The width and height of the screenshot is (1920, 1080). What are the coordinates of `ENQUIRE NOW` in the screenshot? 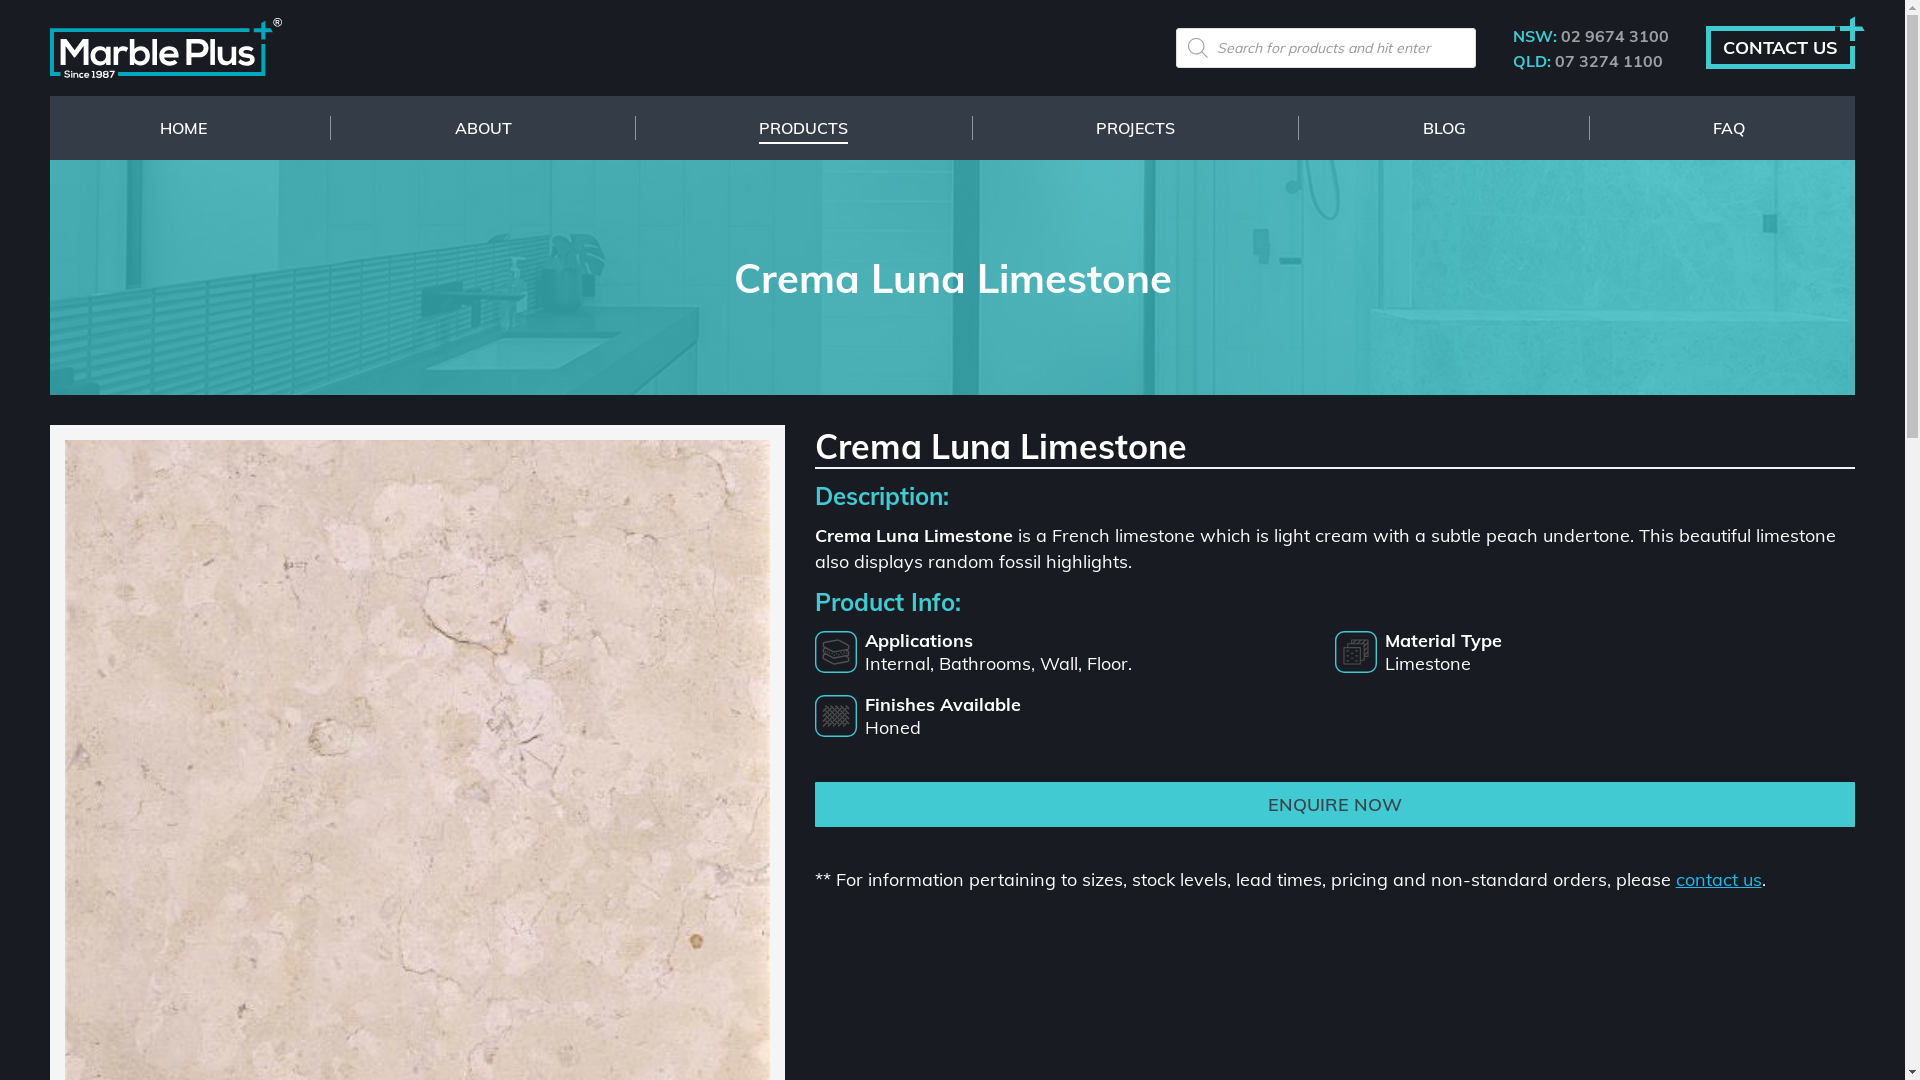 It's located at (1335, 804).